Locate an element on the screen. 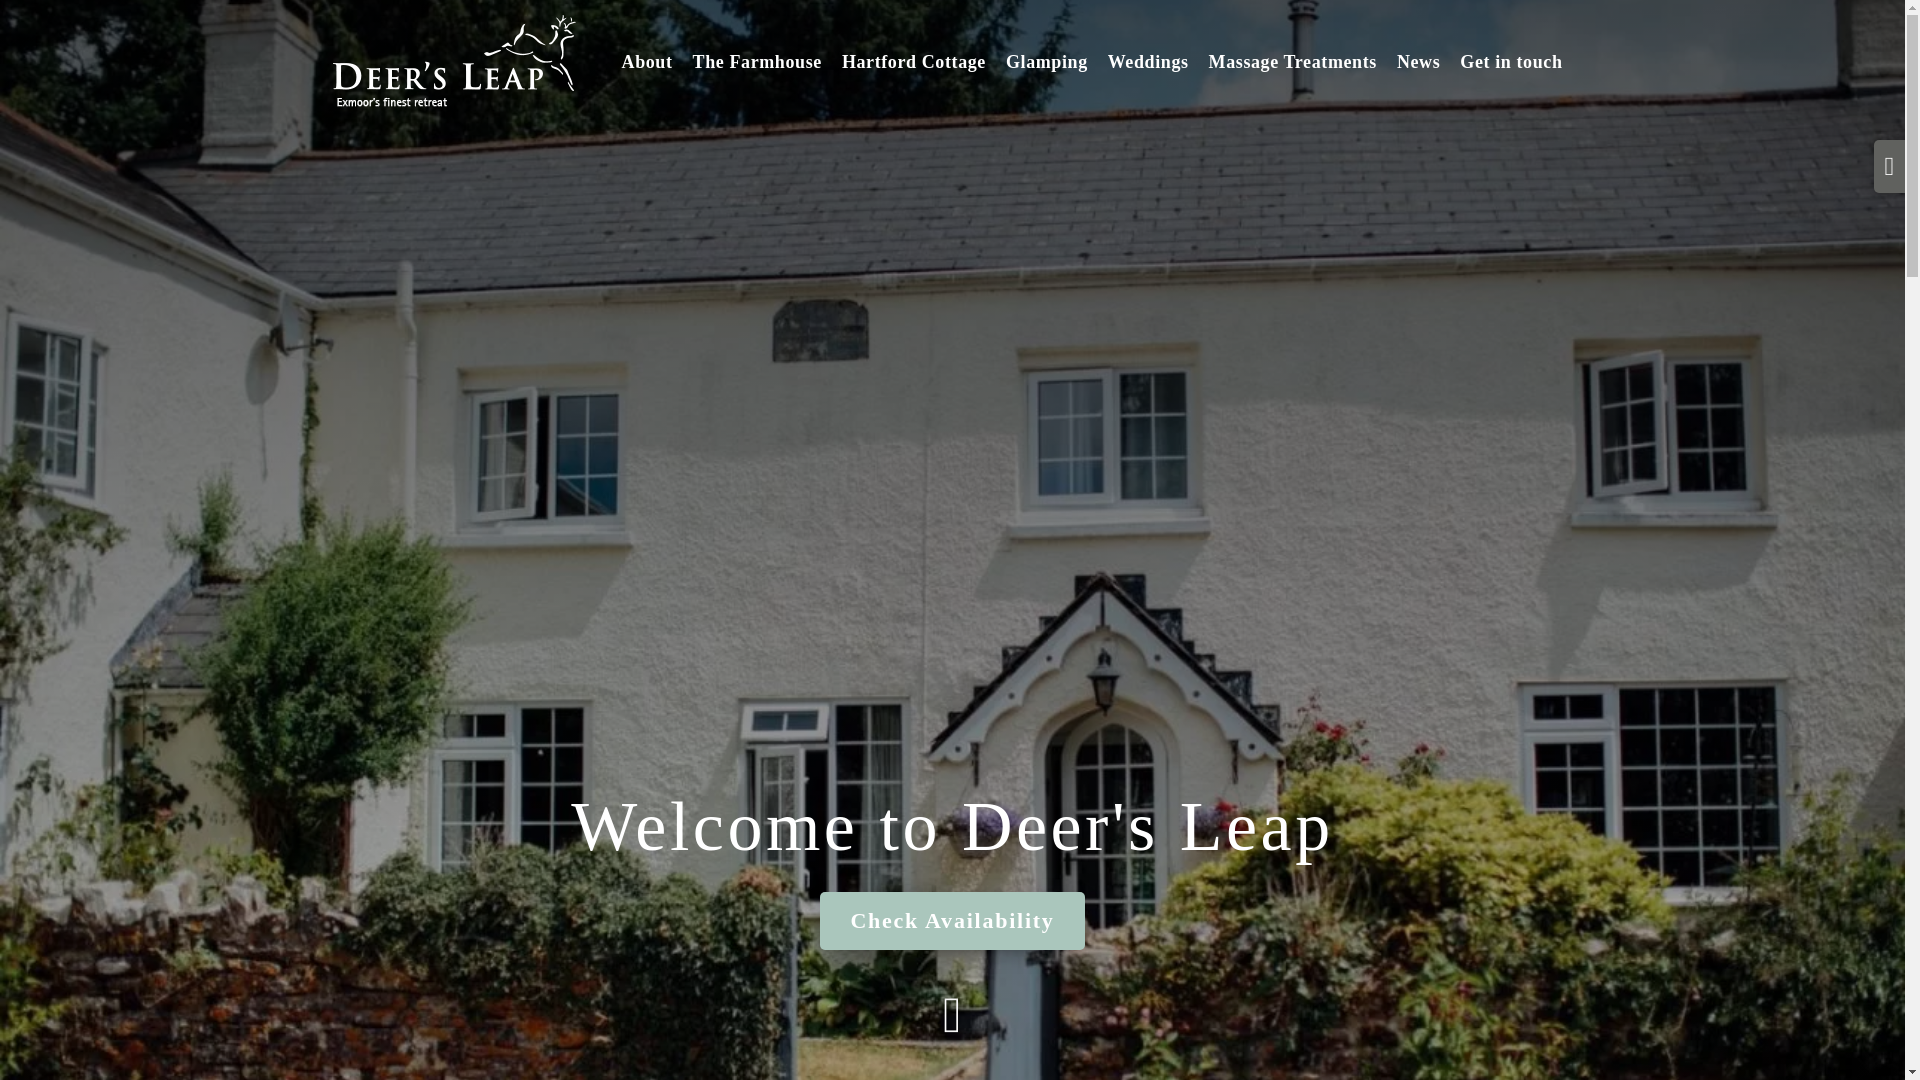  Get in touch is located at coordinates (1510, 61).